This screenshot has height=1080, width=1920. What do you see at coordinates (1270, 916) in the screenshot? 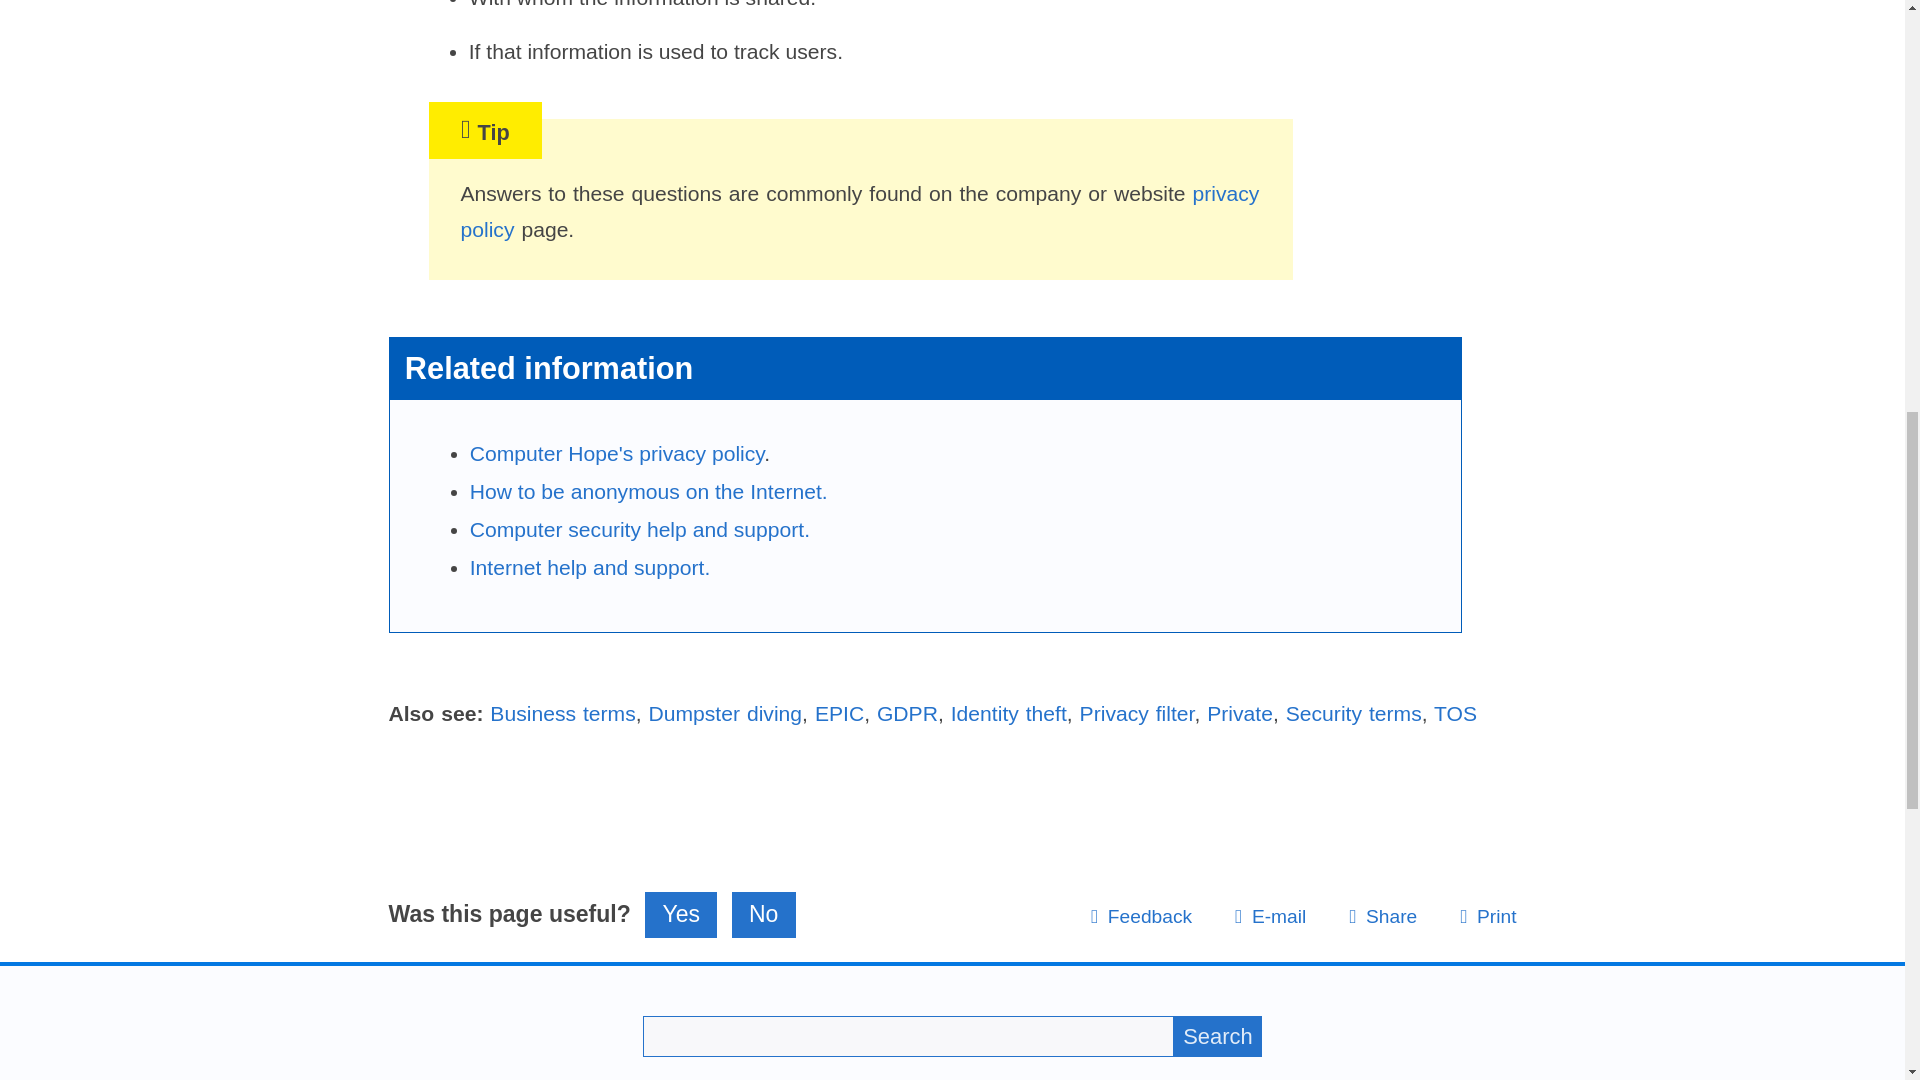
I see `E-mail Computer Hope` at bounding box center [1270, 916].